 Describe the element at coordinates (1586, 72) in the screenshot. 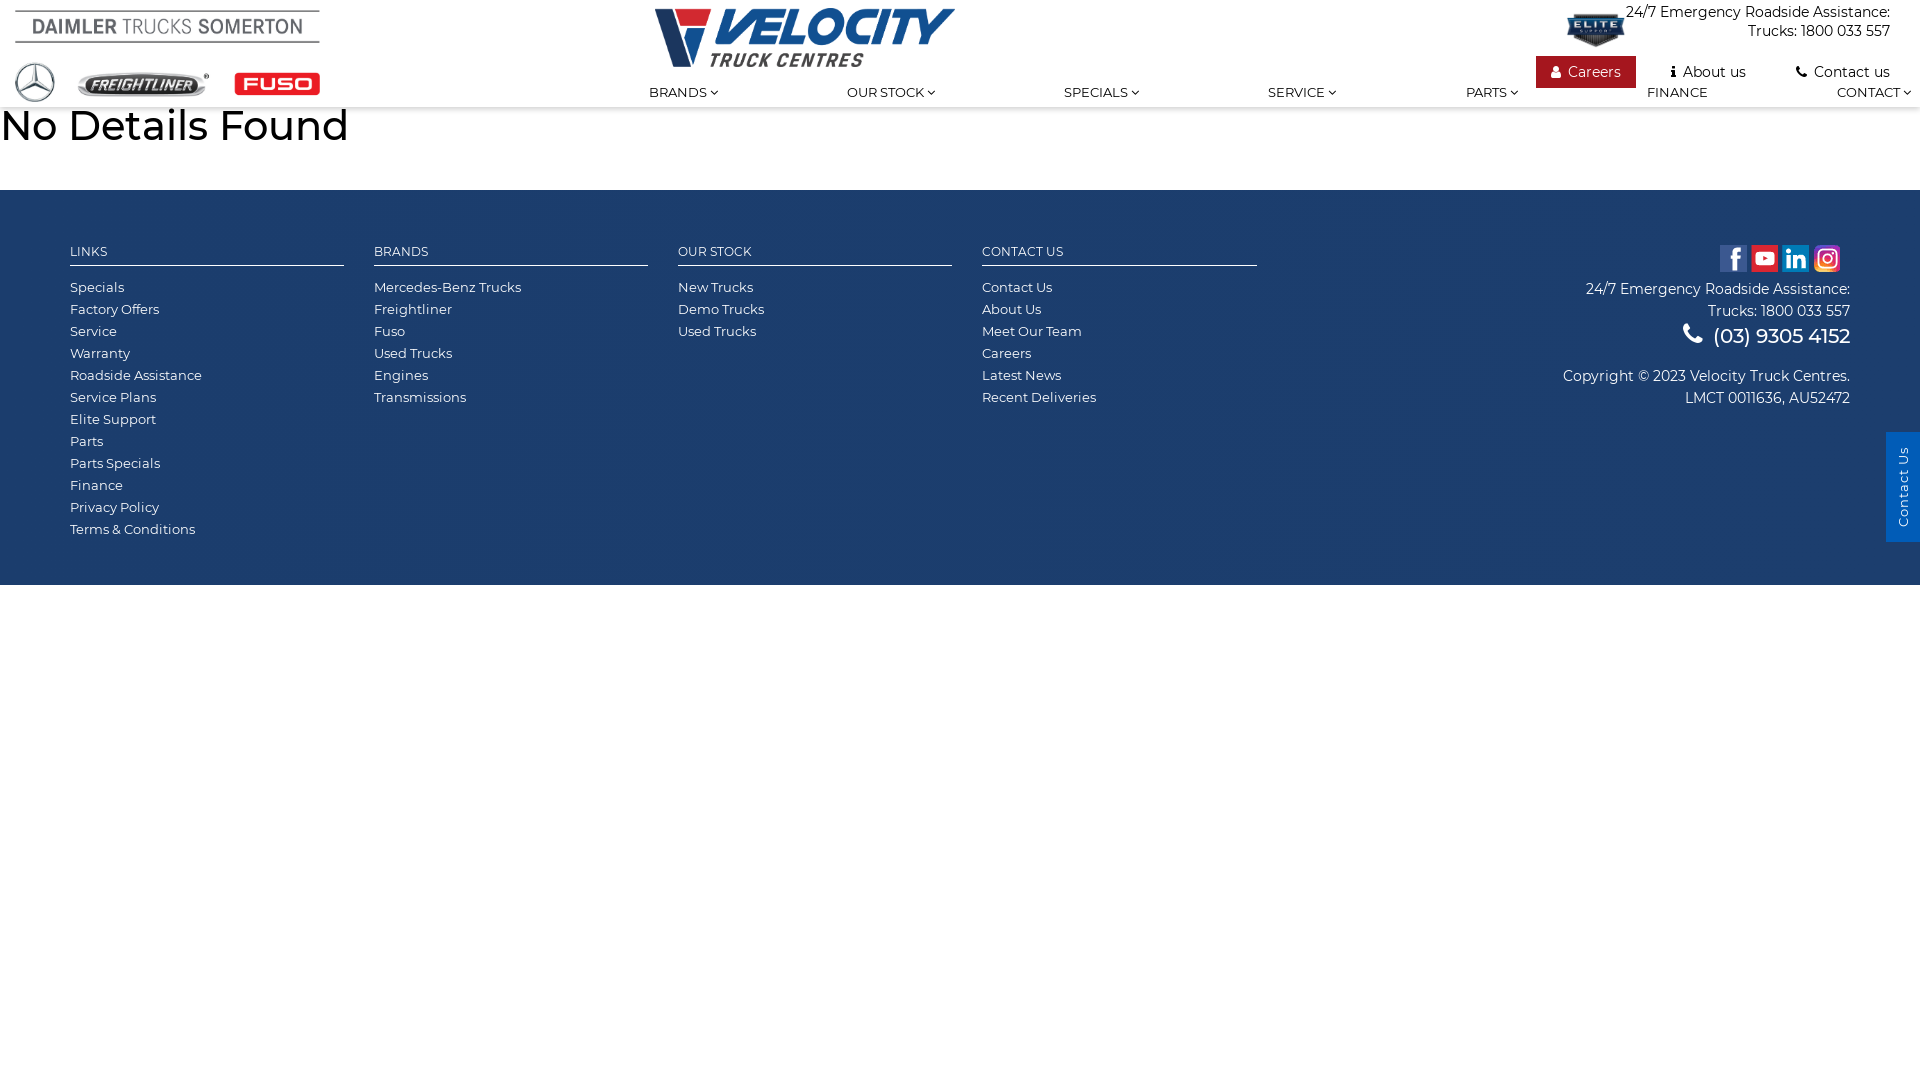

I see `Careers` at that location.